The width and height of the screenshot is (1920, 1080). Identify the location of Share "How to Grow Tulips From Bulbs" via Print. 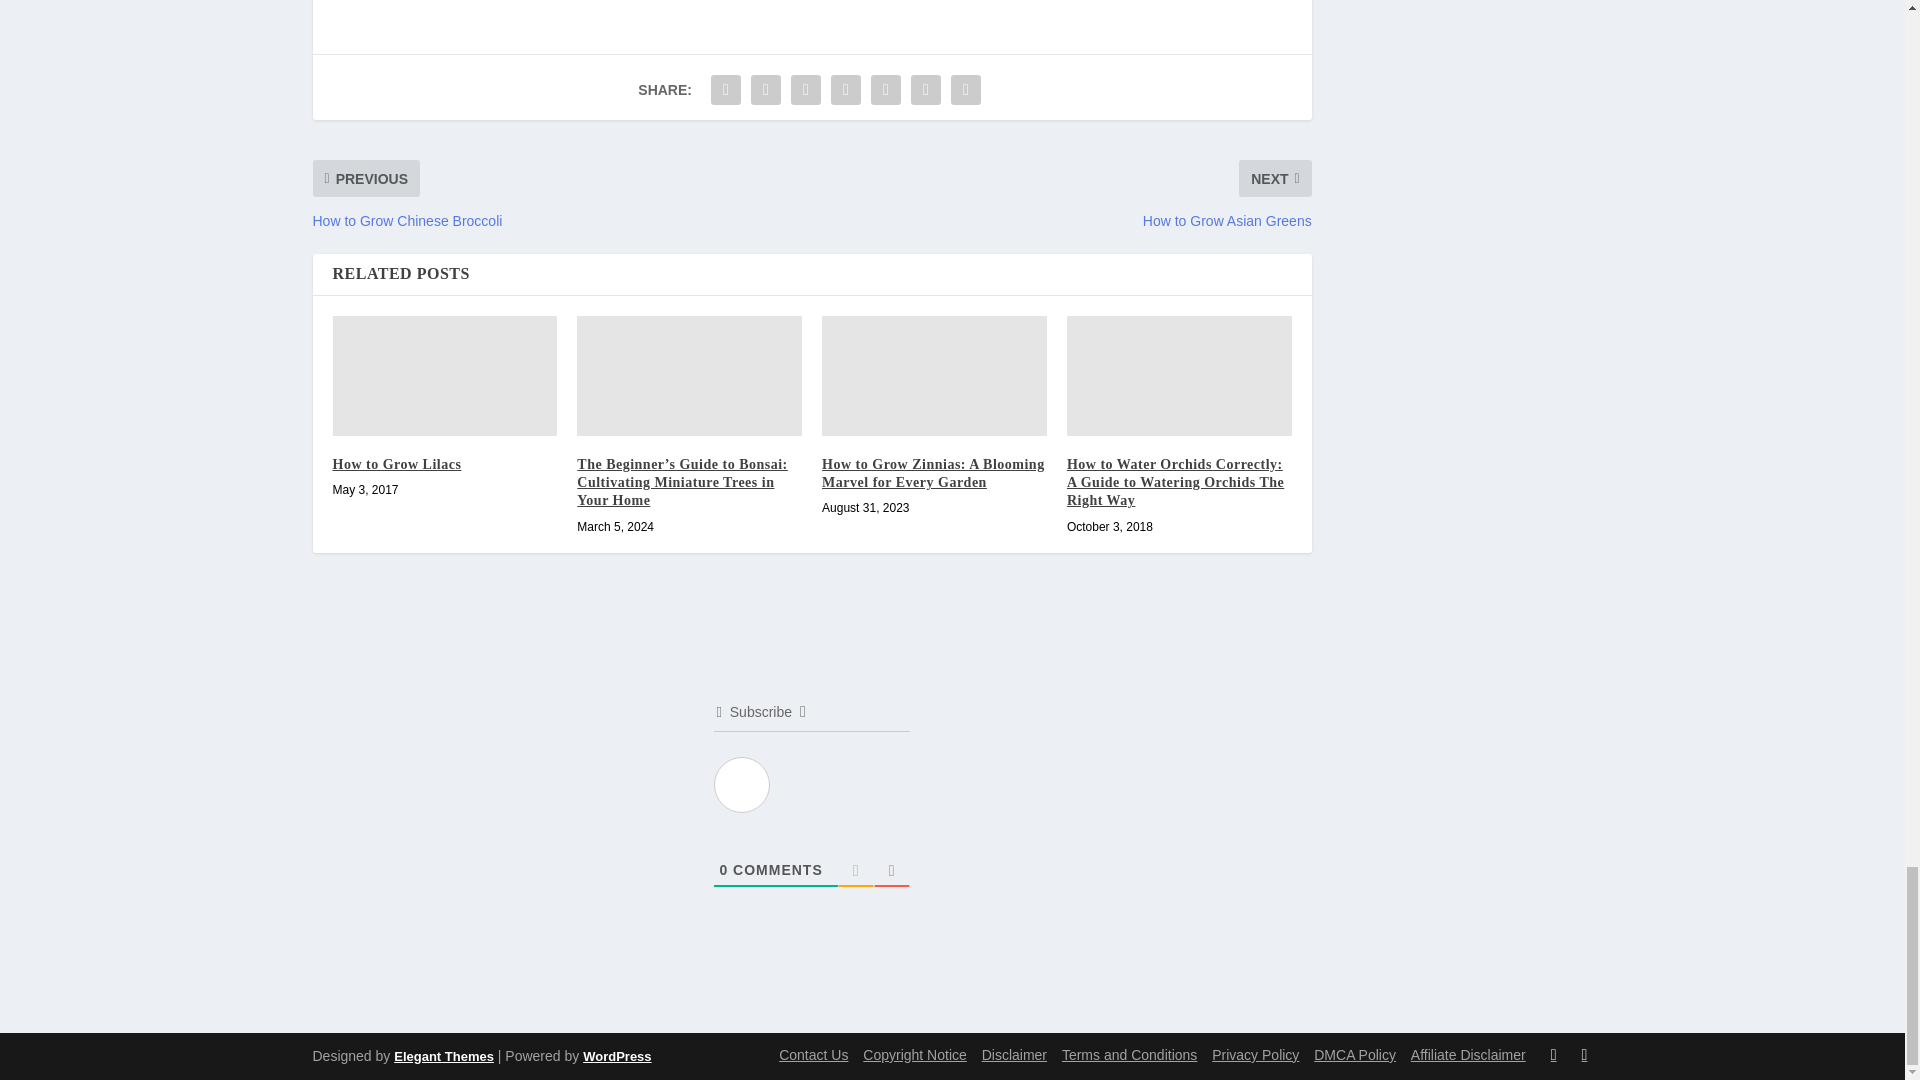
(966, 90).